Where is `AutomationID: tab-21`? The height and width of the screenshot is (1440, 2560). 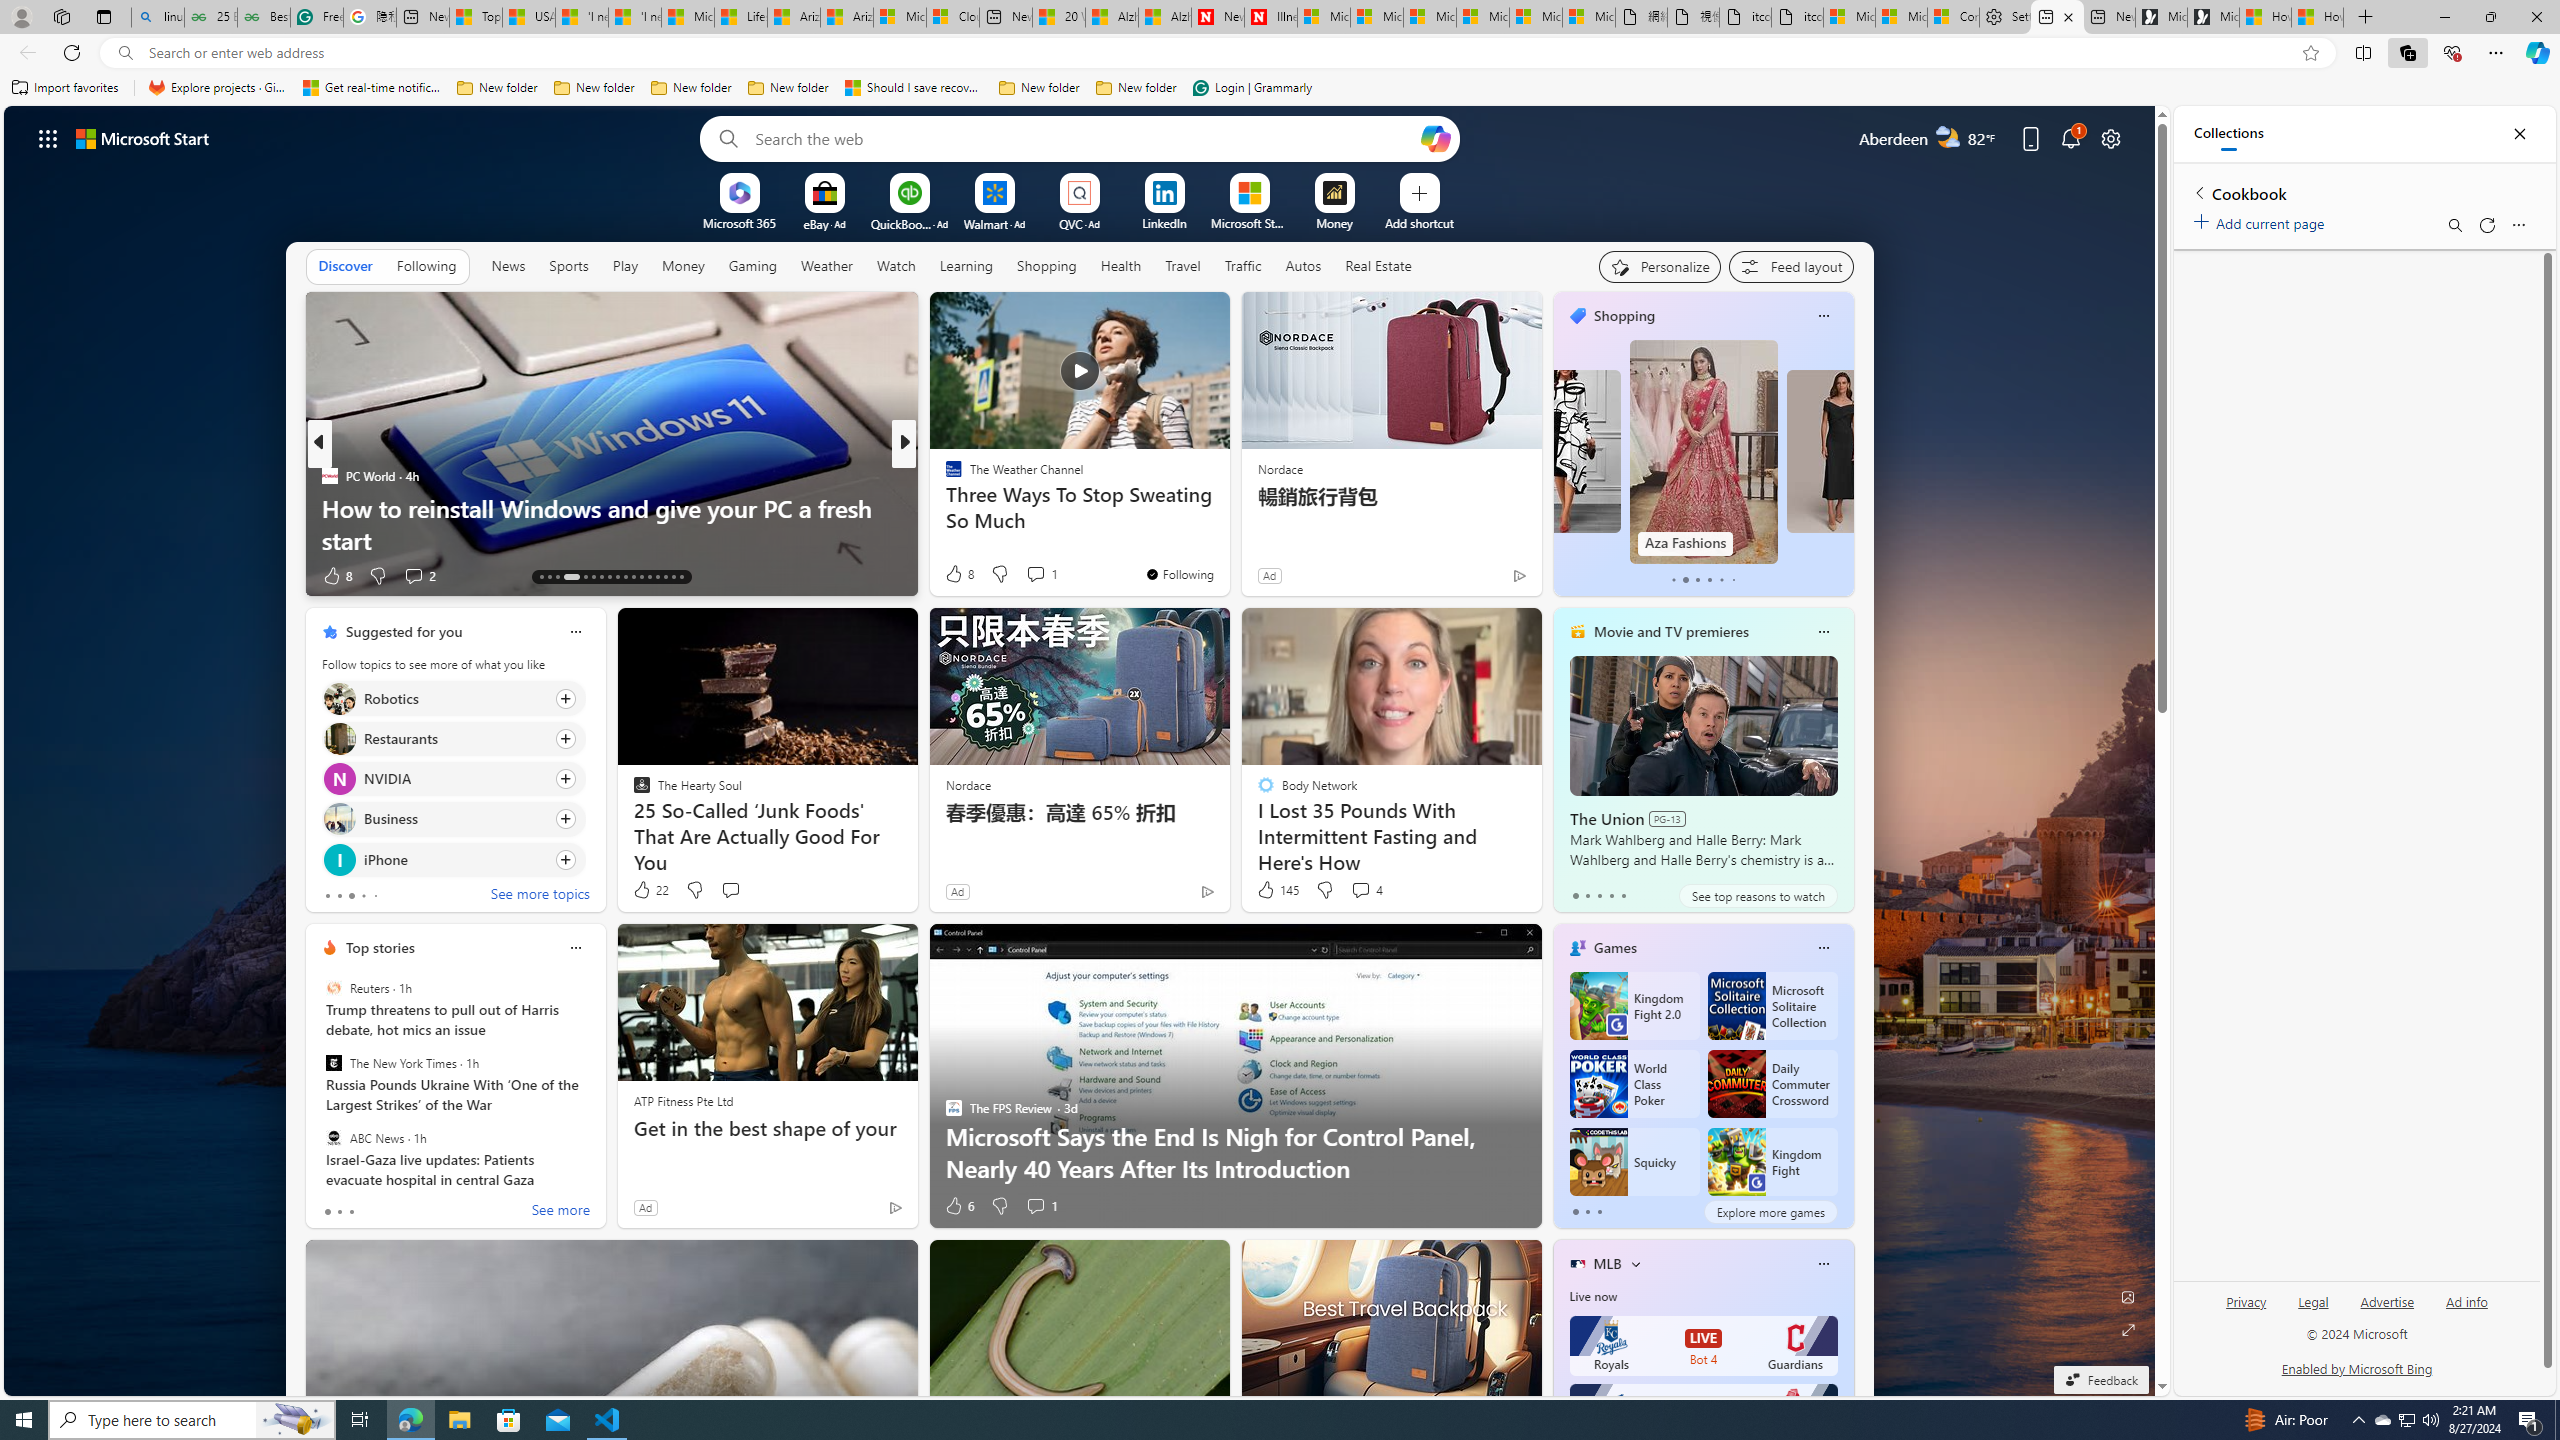 AutomationID: tab-21 is located at coordinates (616, 577).